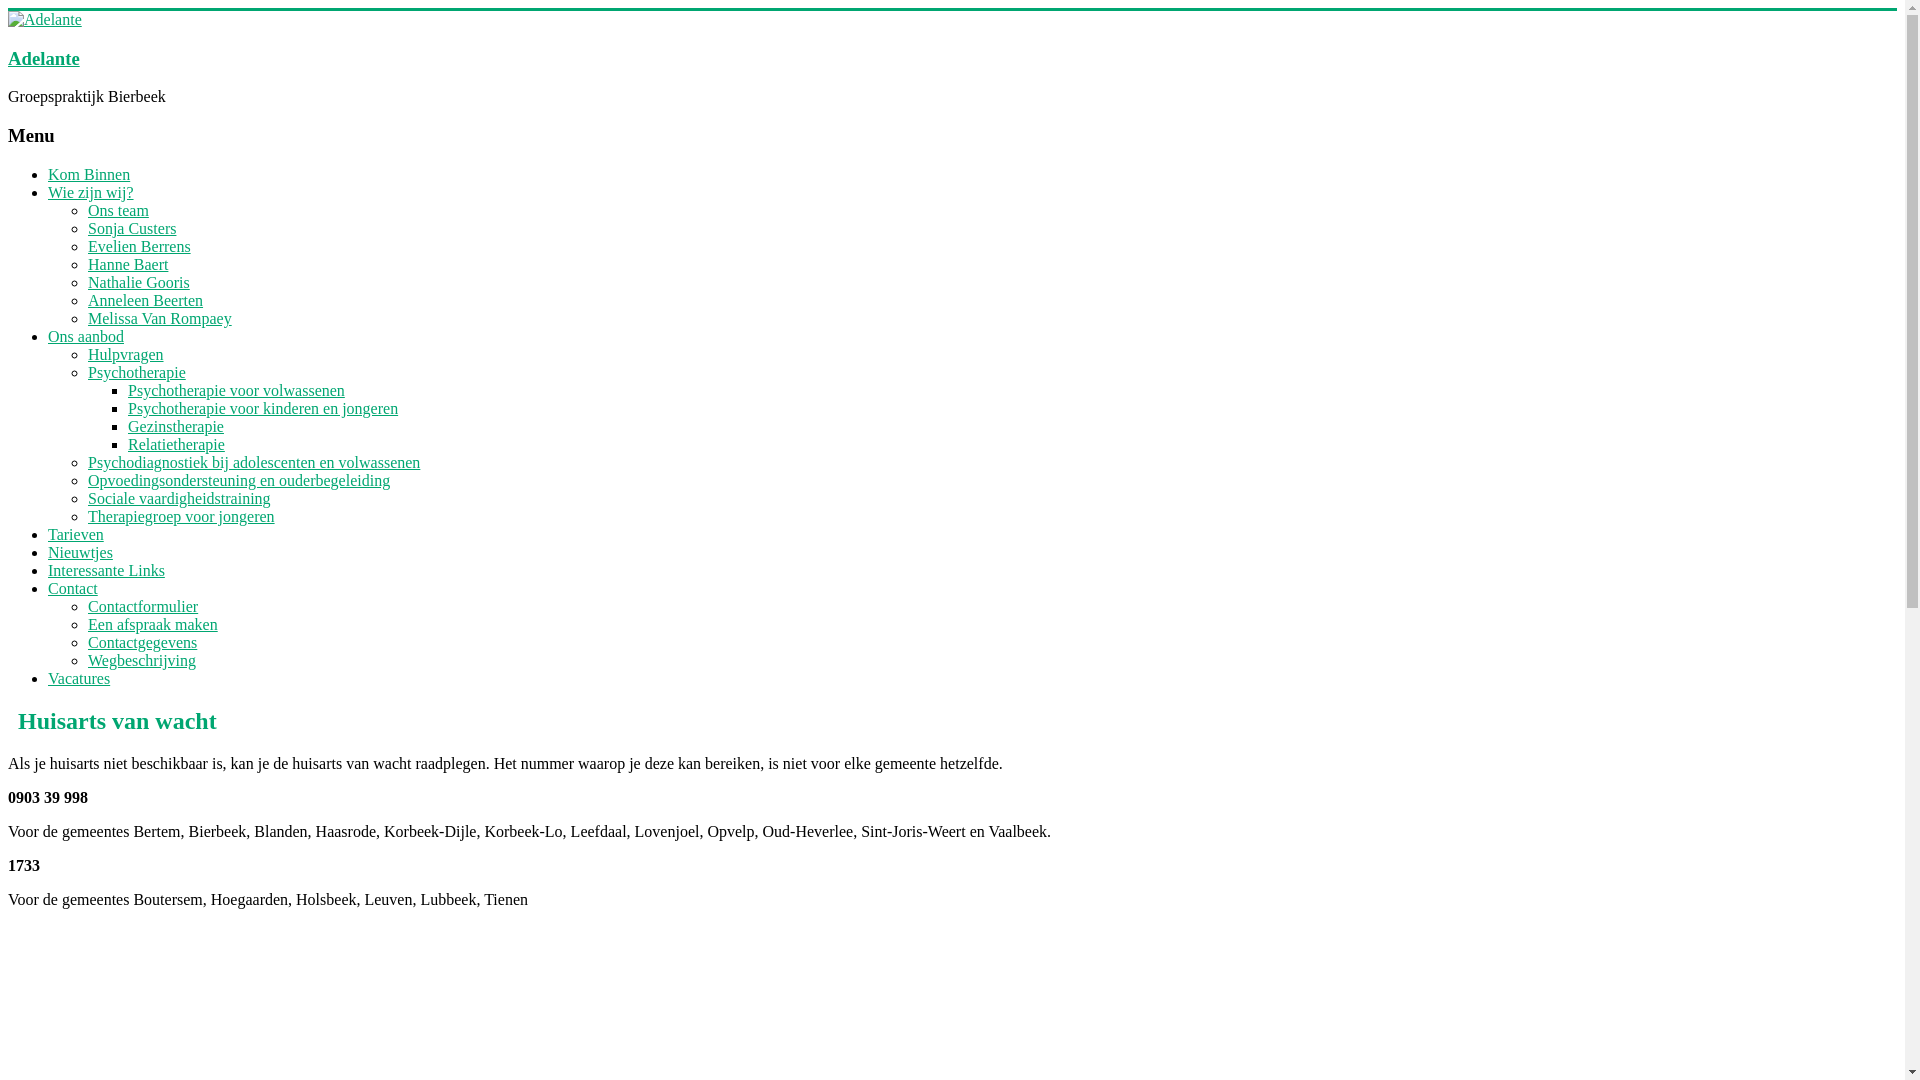  Describe the element at coordinates (142, 660) in the screenshot. I see `Wegbeschrijving` at that location.